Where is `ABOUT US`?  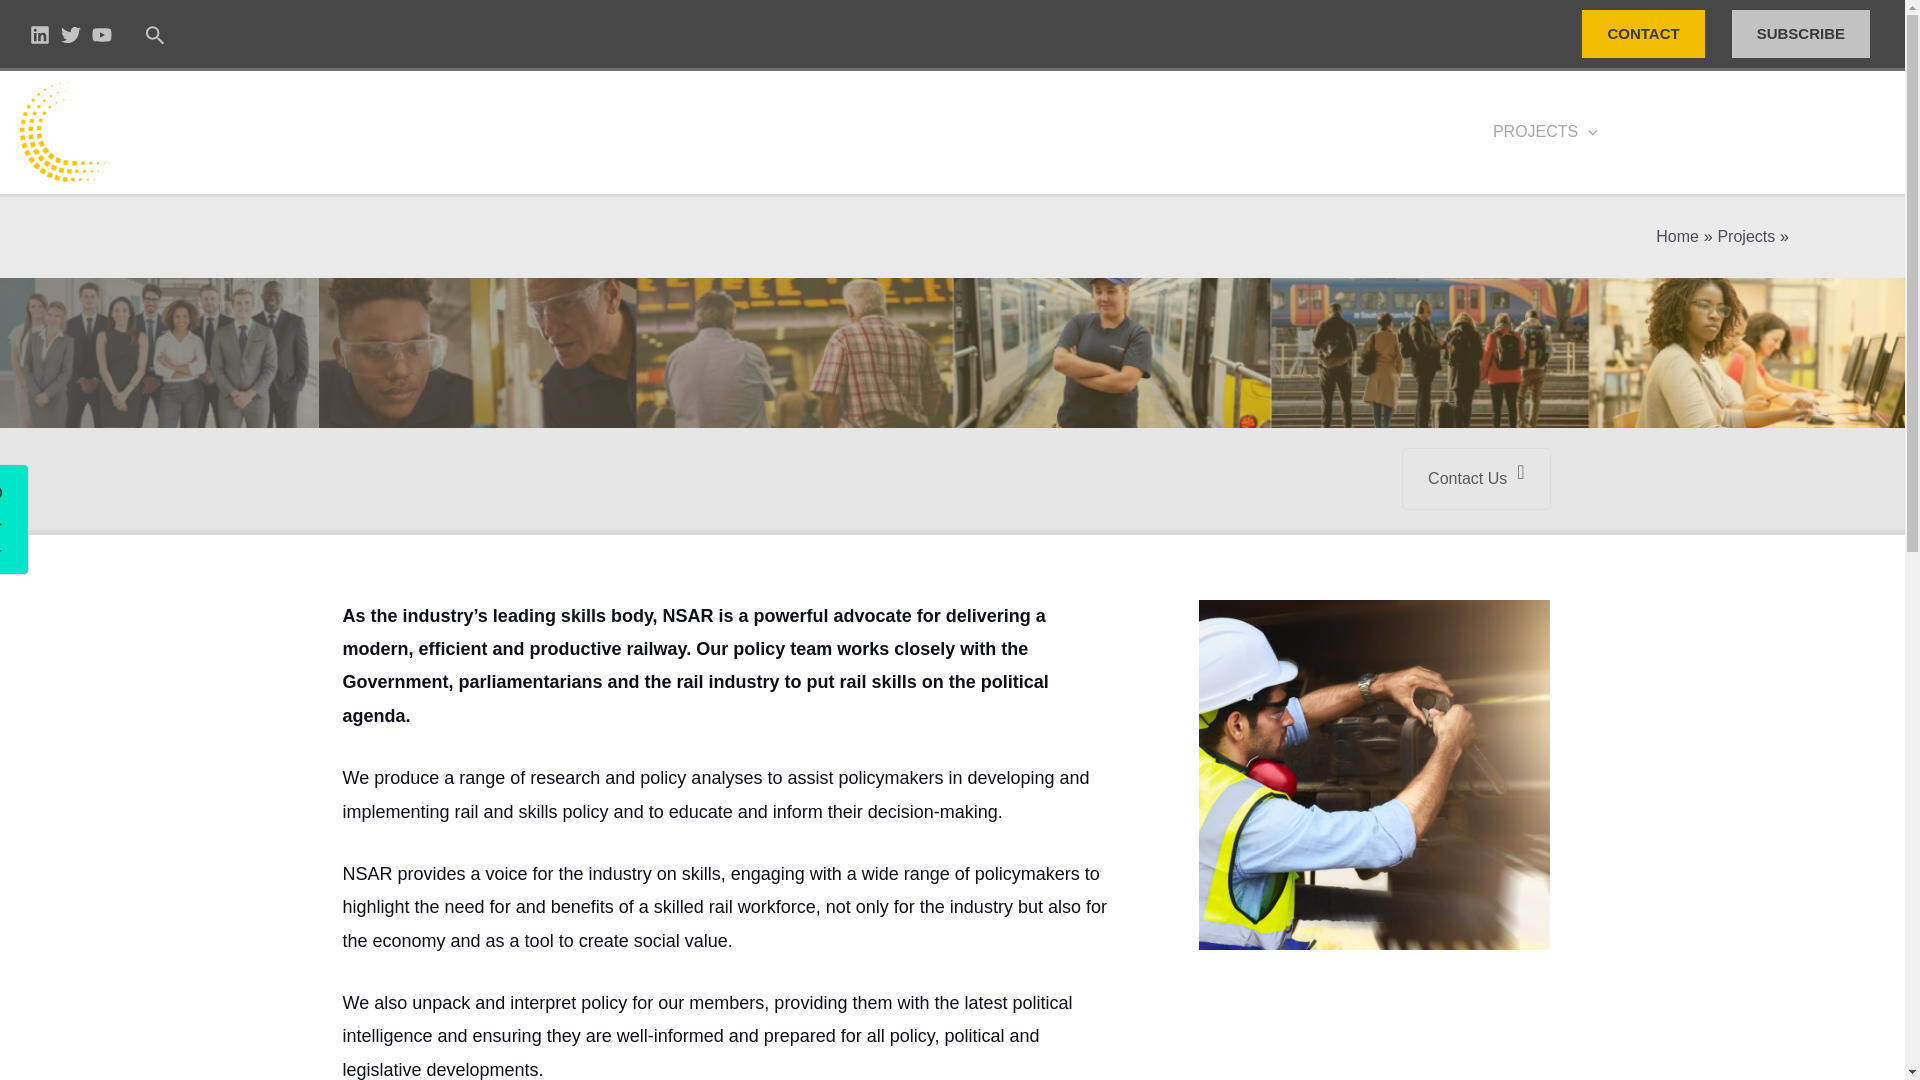 ABOUT US is located at coordinates (1118, 131).